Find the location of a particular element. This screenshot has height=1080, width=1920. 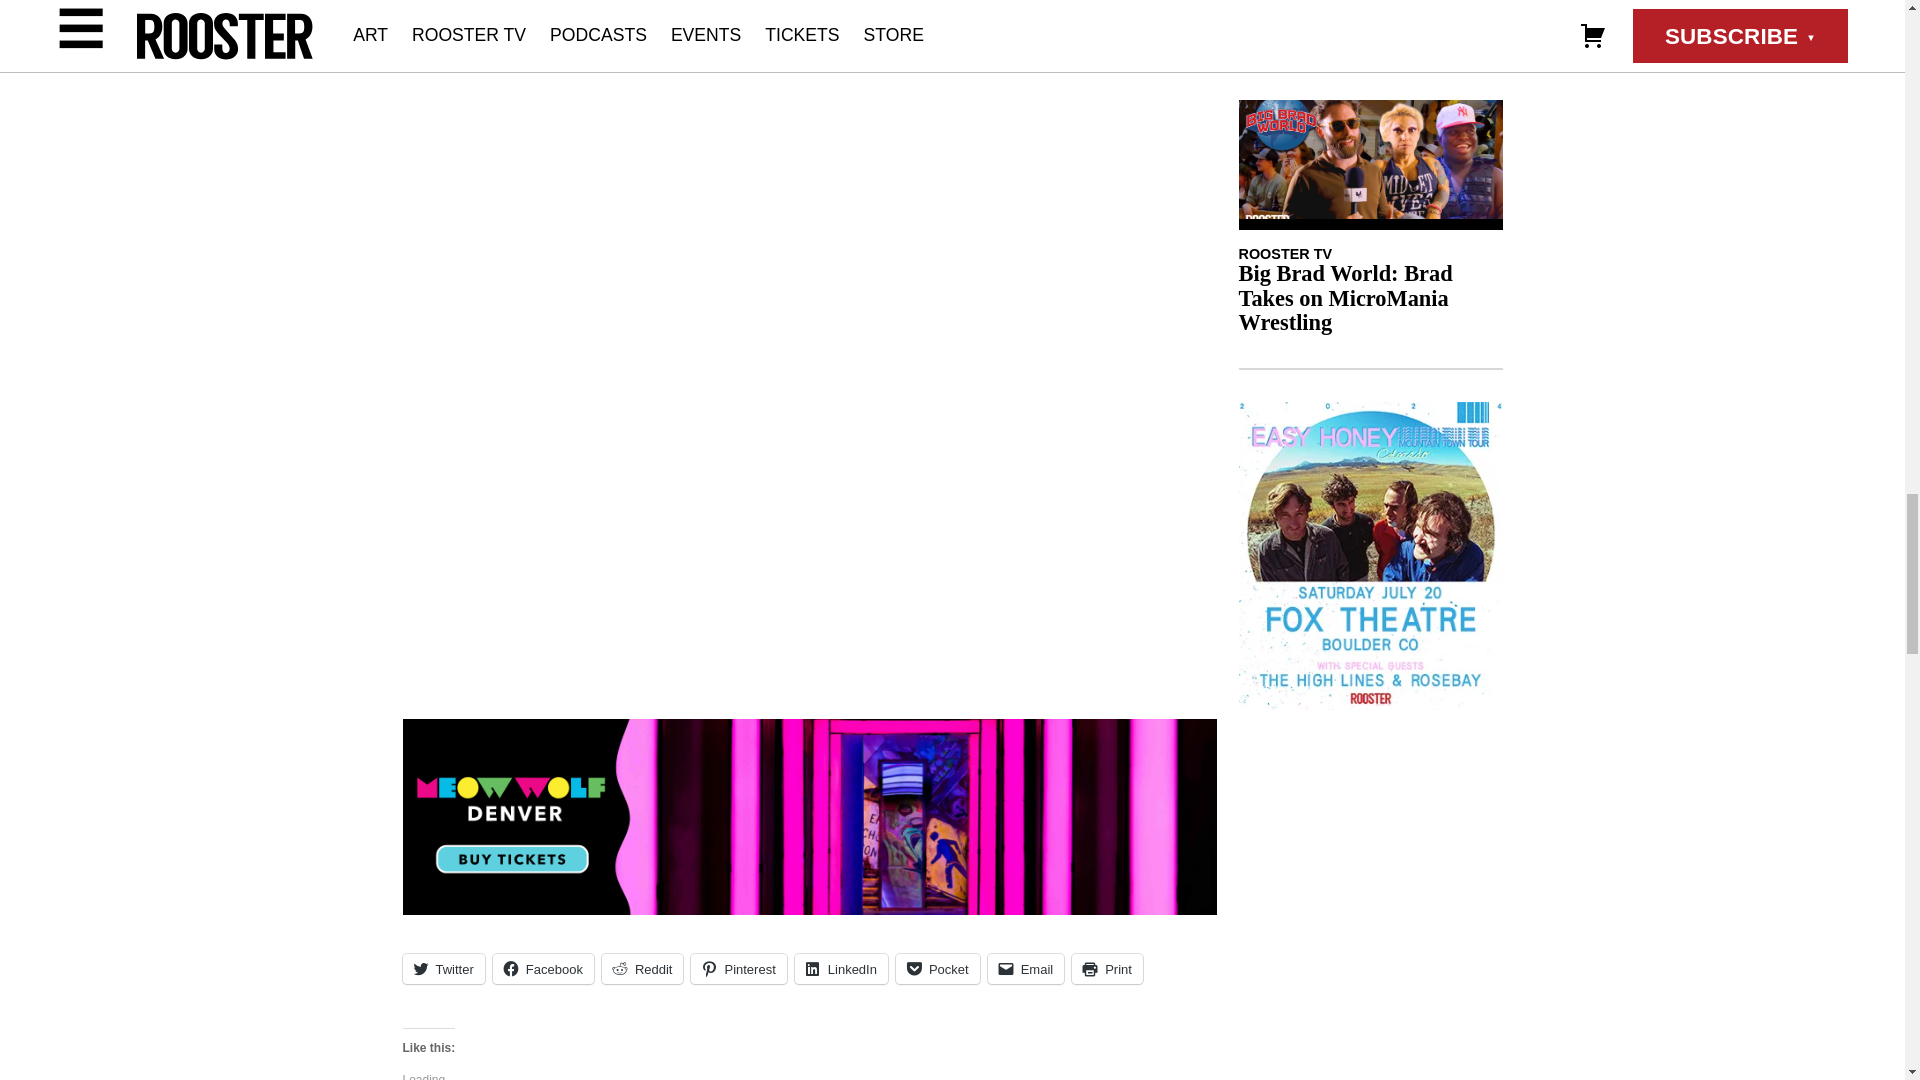

Click to share on Pocket is located at coordinates (938, 968).